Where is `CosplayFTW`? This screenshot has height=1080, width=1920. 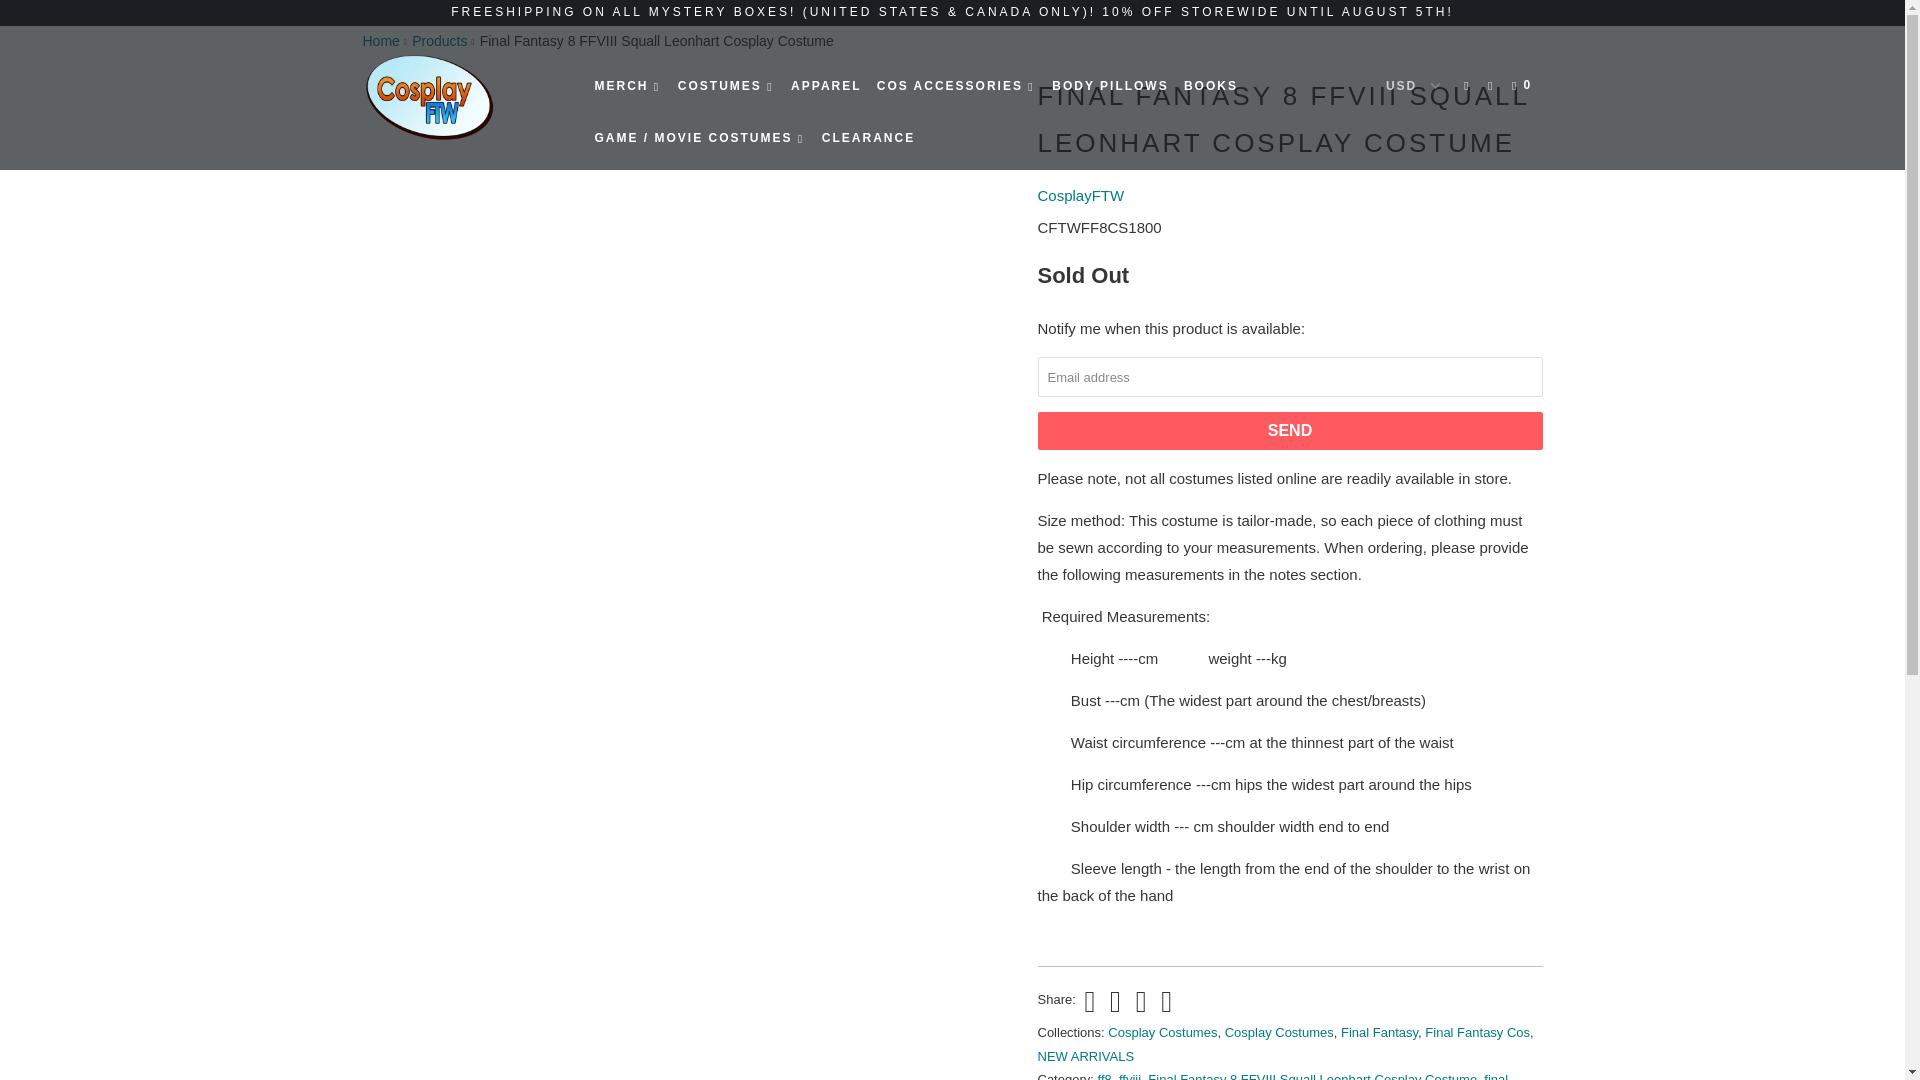 CosplayFTW is located at coordinates (1082, 195).